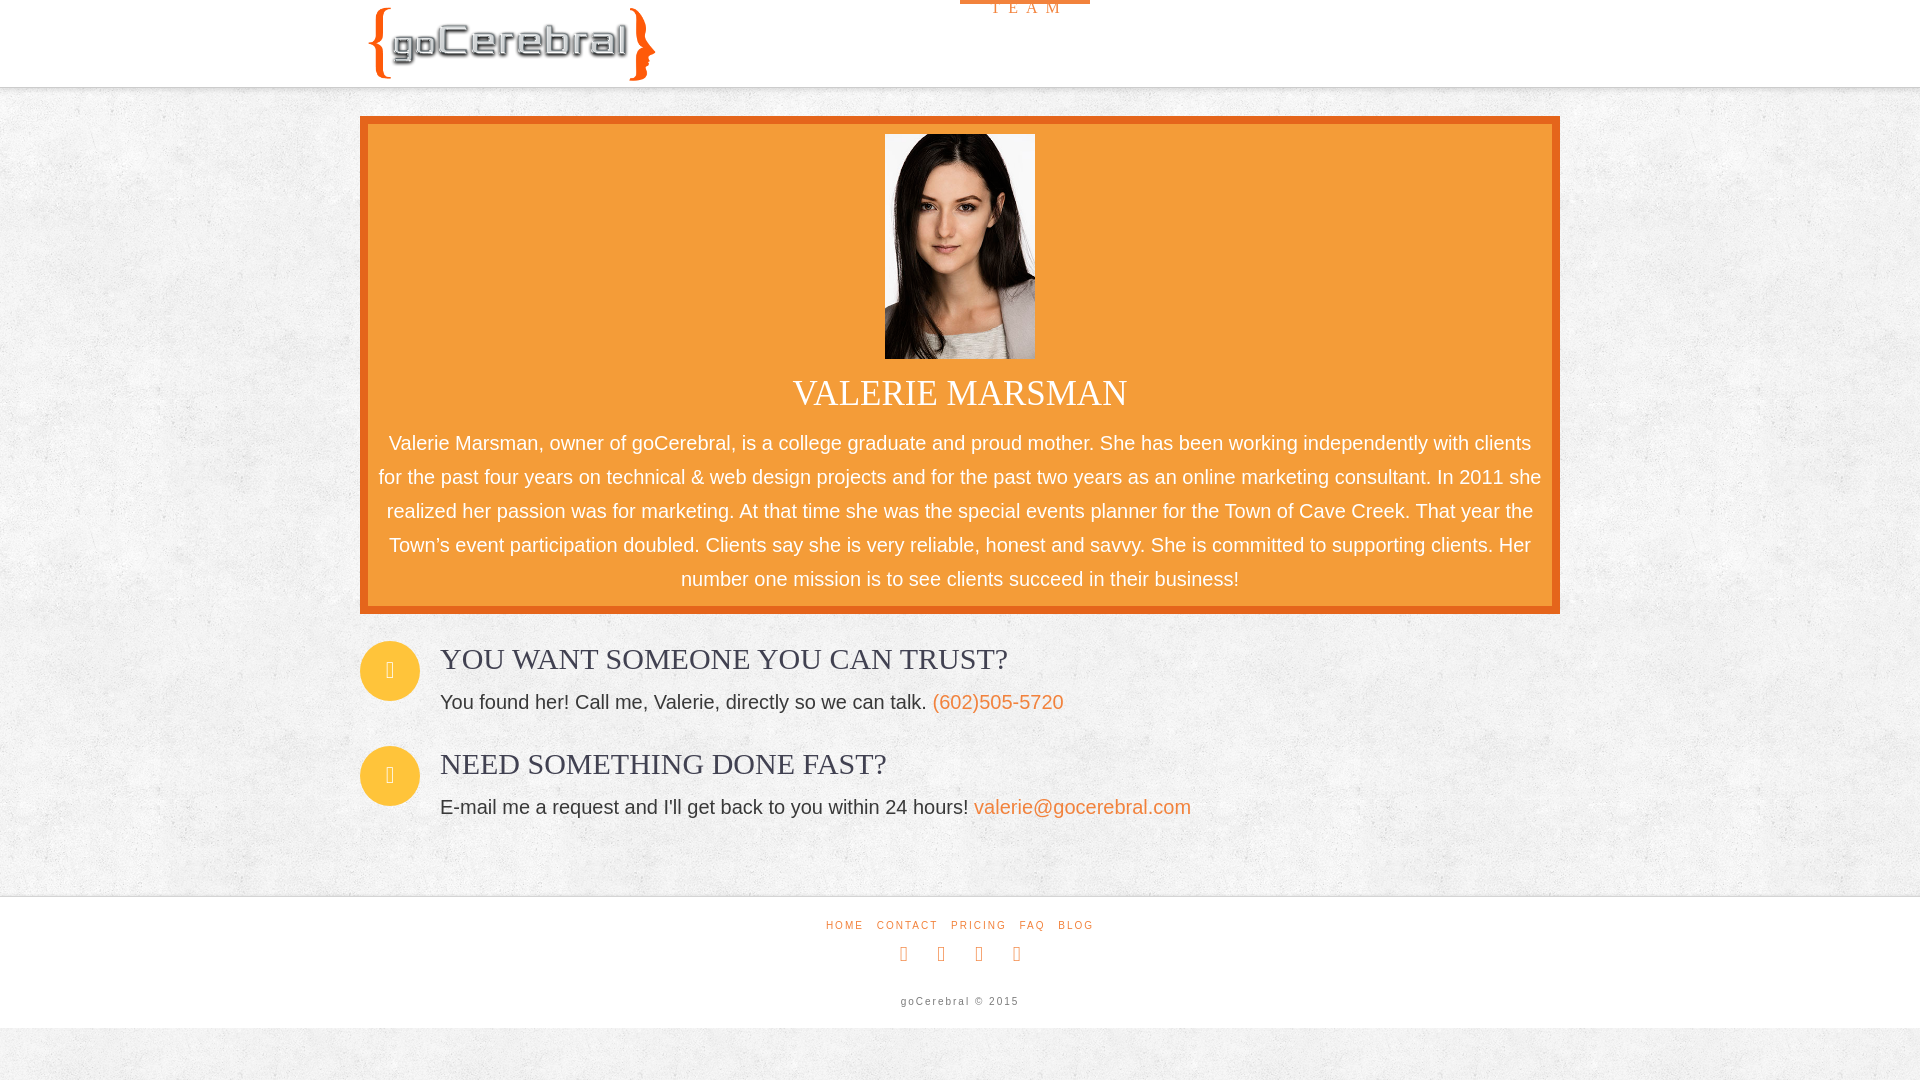 The height and width of the screenshot is (1080, 1920). What do you see at coordinates (886, 35) in the screenshot?
I see `ABOUT` at bounding box center [886, 35].